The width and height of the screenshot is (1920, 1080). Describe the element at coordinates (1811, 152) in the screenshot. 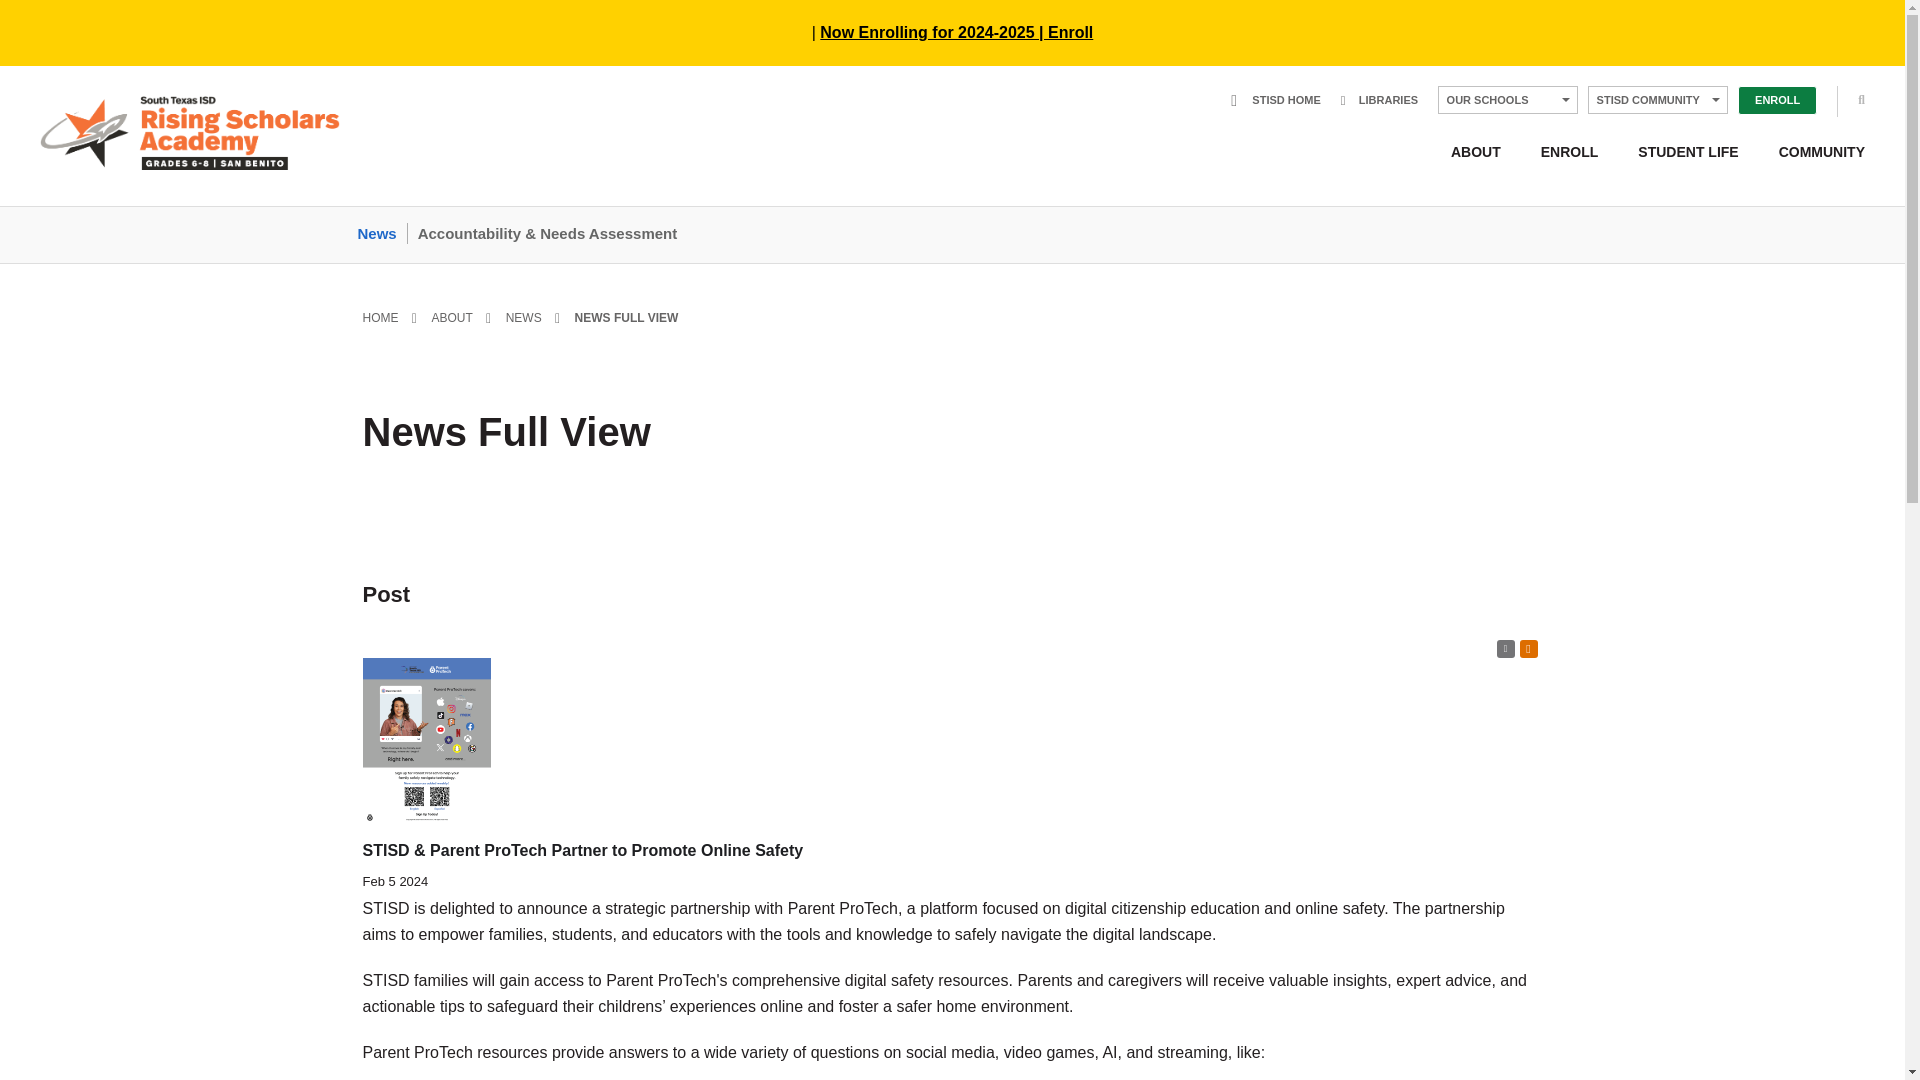

I see `COMMUNITY` at that location.